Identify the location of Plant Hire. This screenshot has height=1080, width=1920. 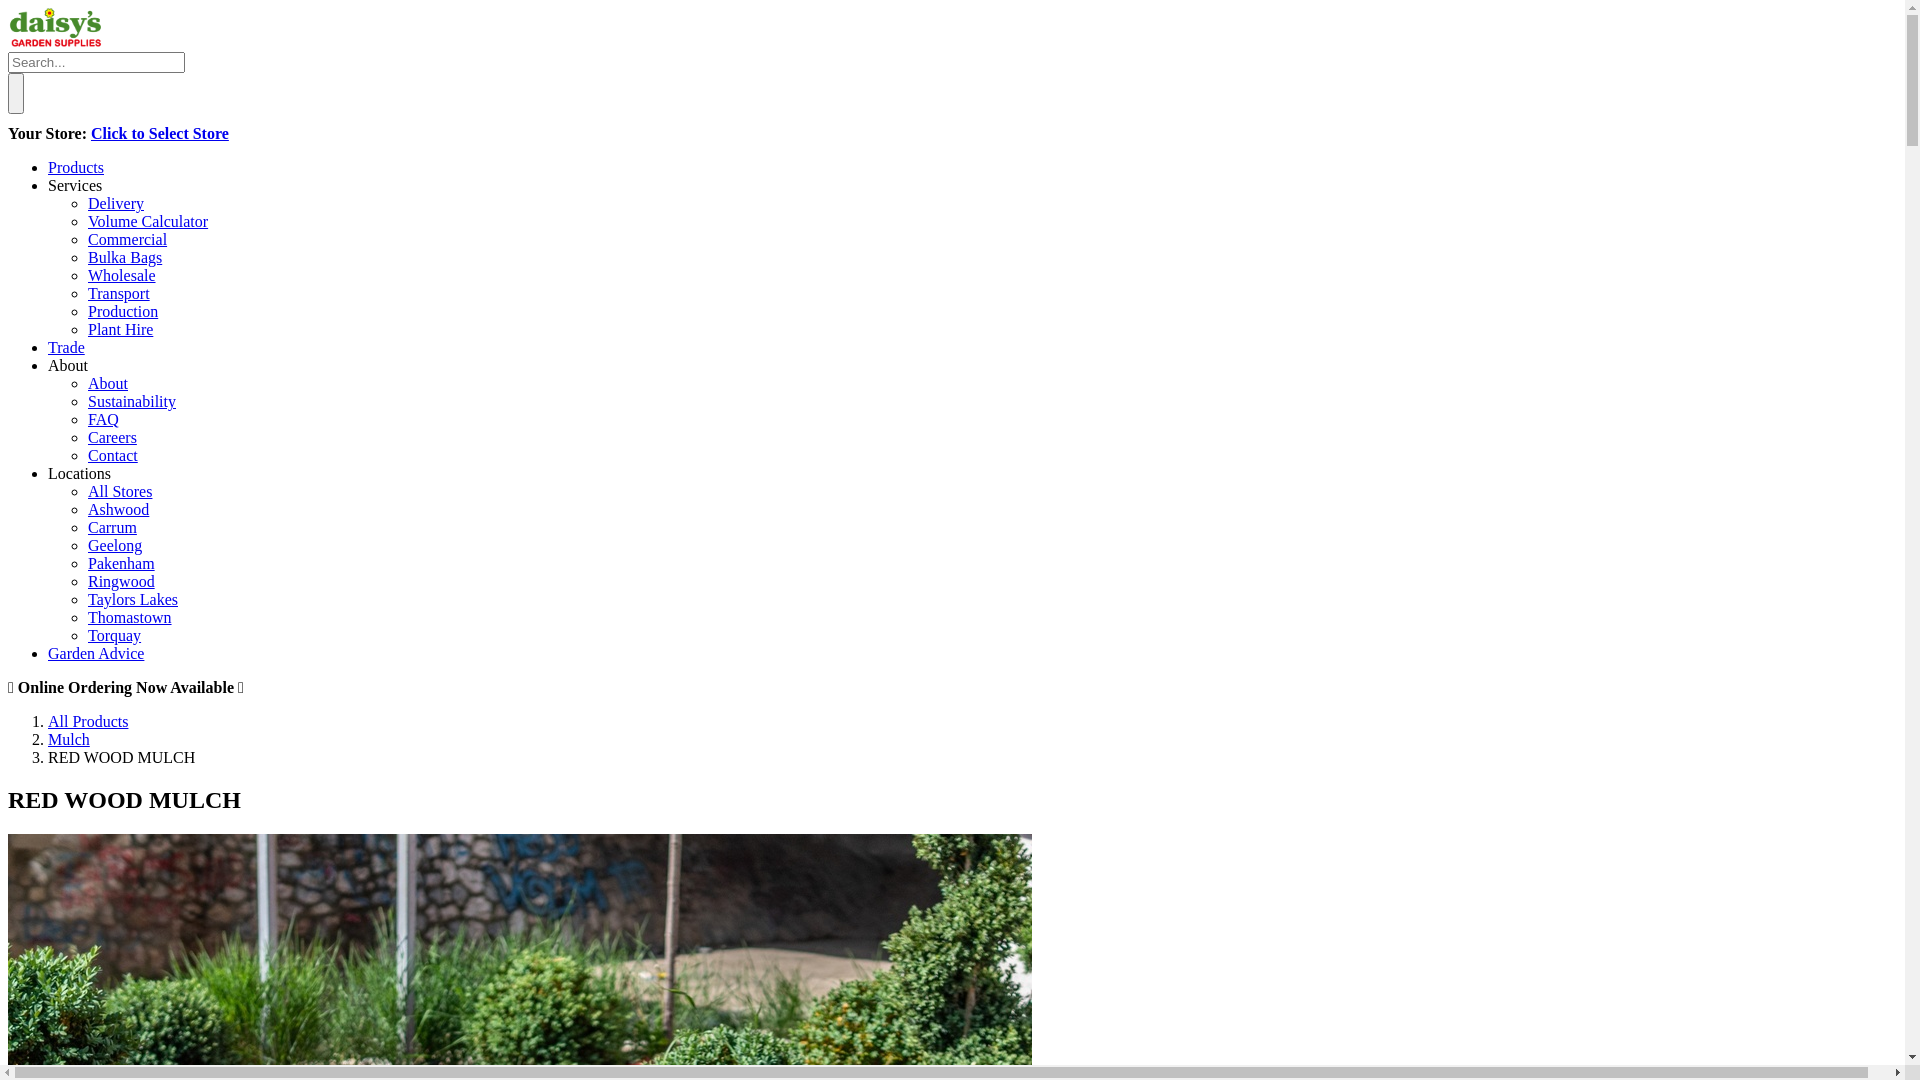
(120, 330).